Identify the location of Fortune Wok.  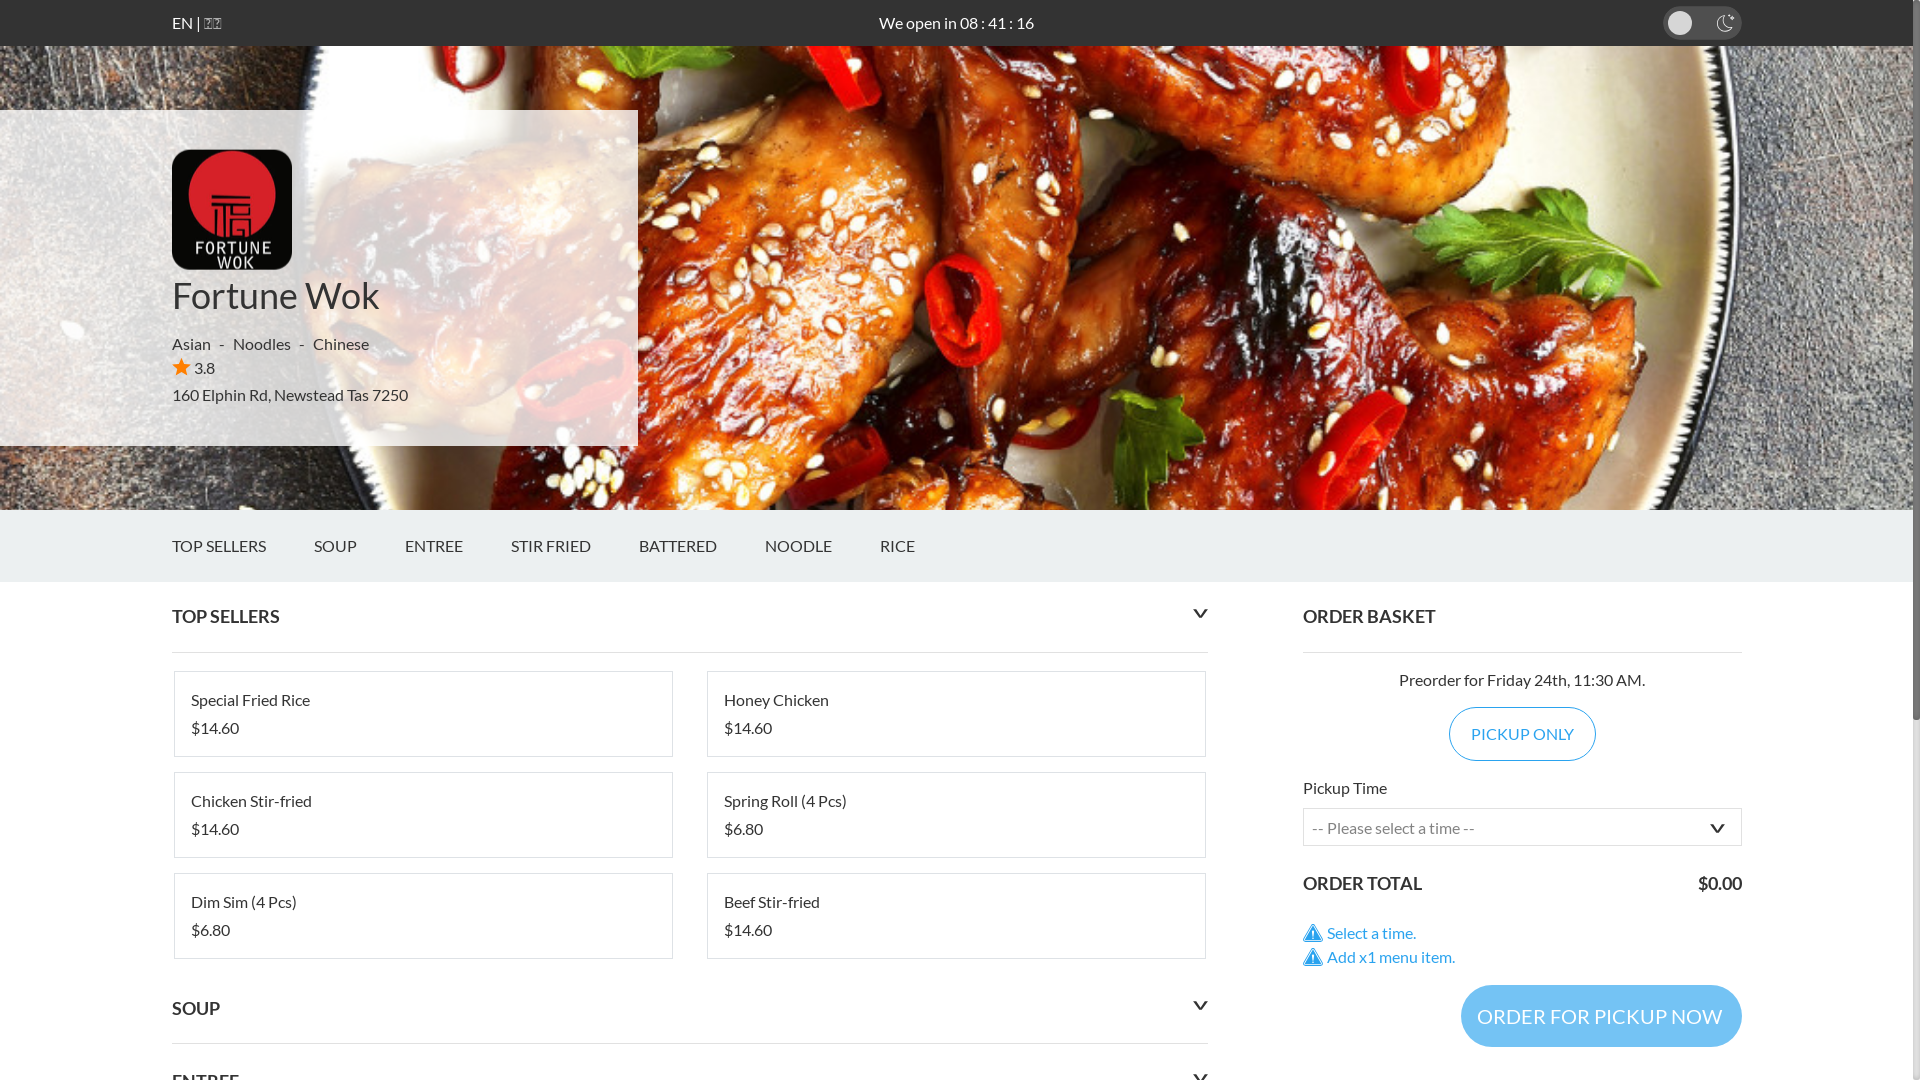
(276, 295).